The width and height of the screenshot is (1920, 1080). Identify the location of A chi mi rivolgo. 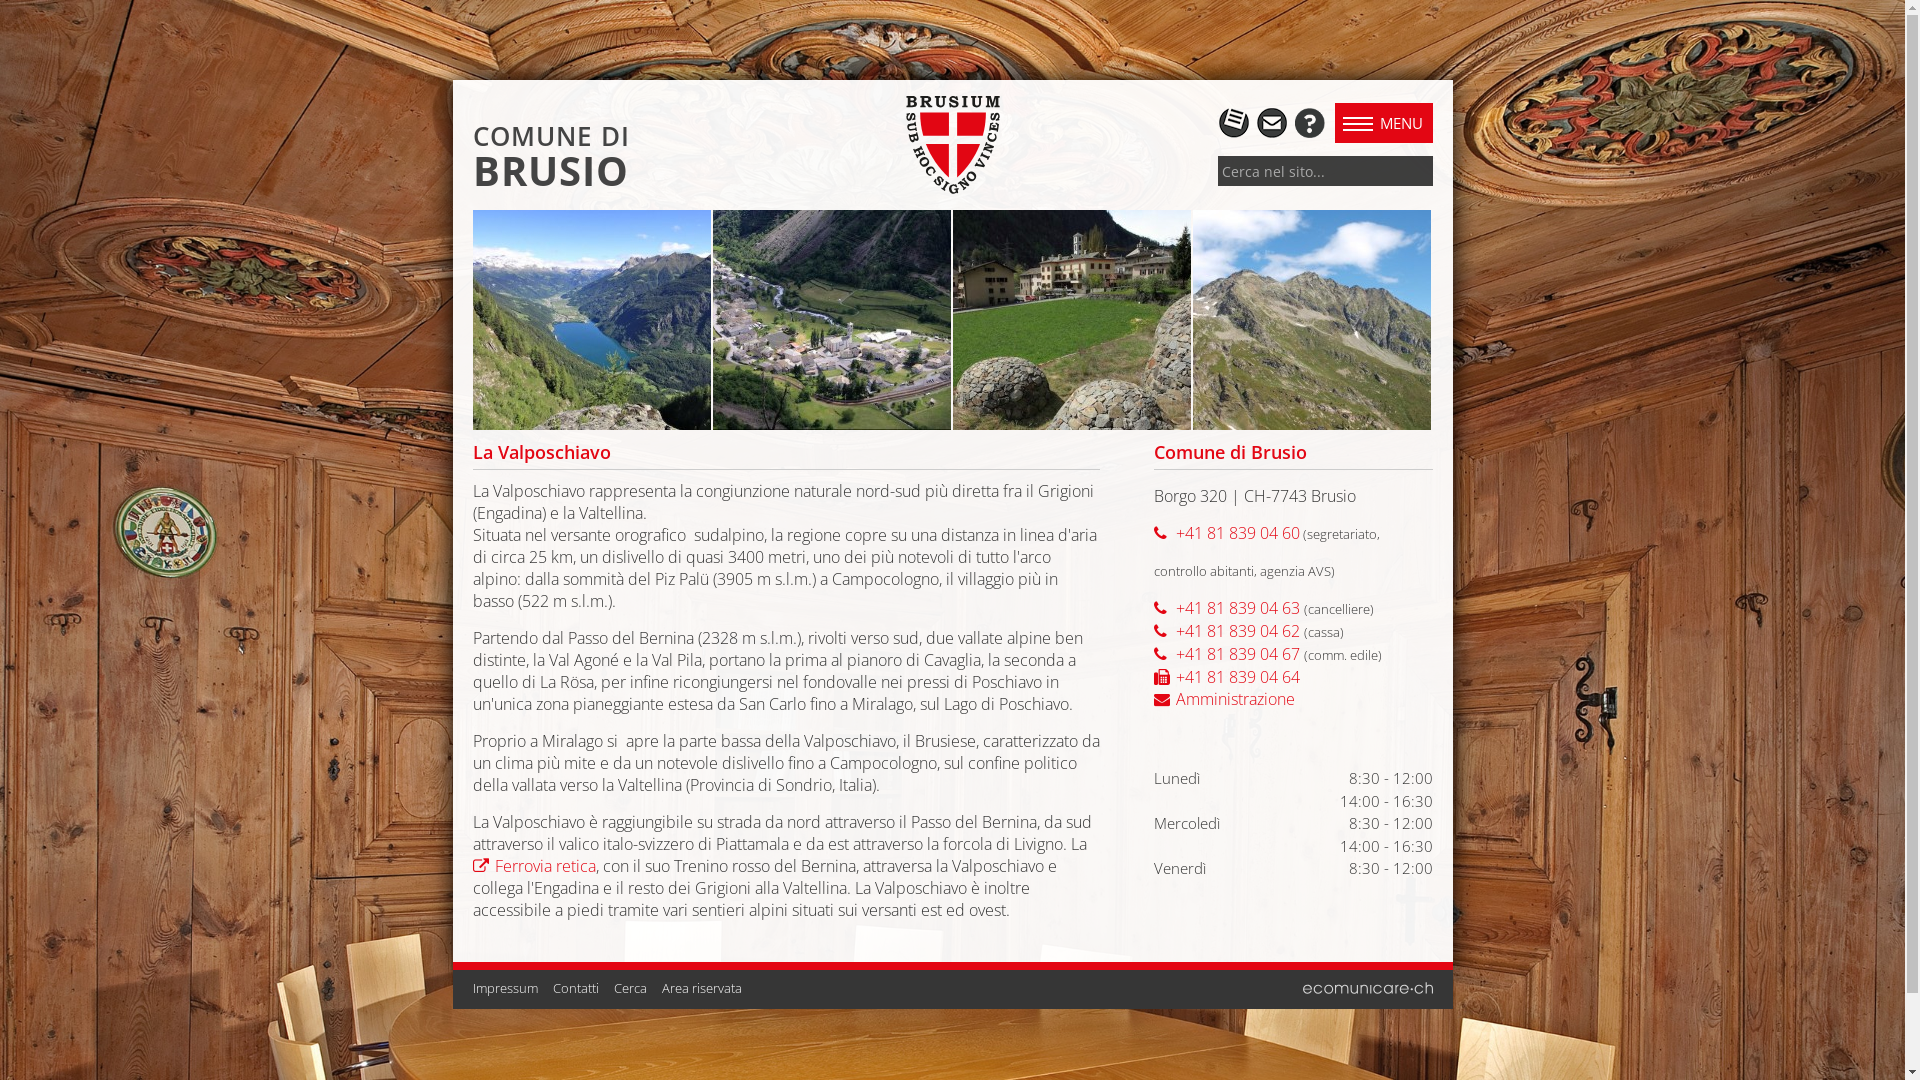
(1308, 121).